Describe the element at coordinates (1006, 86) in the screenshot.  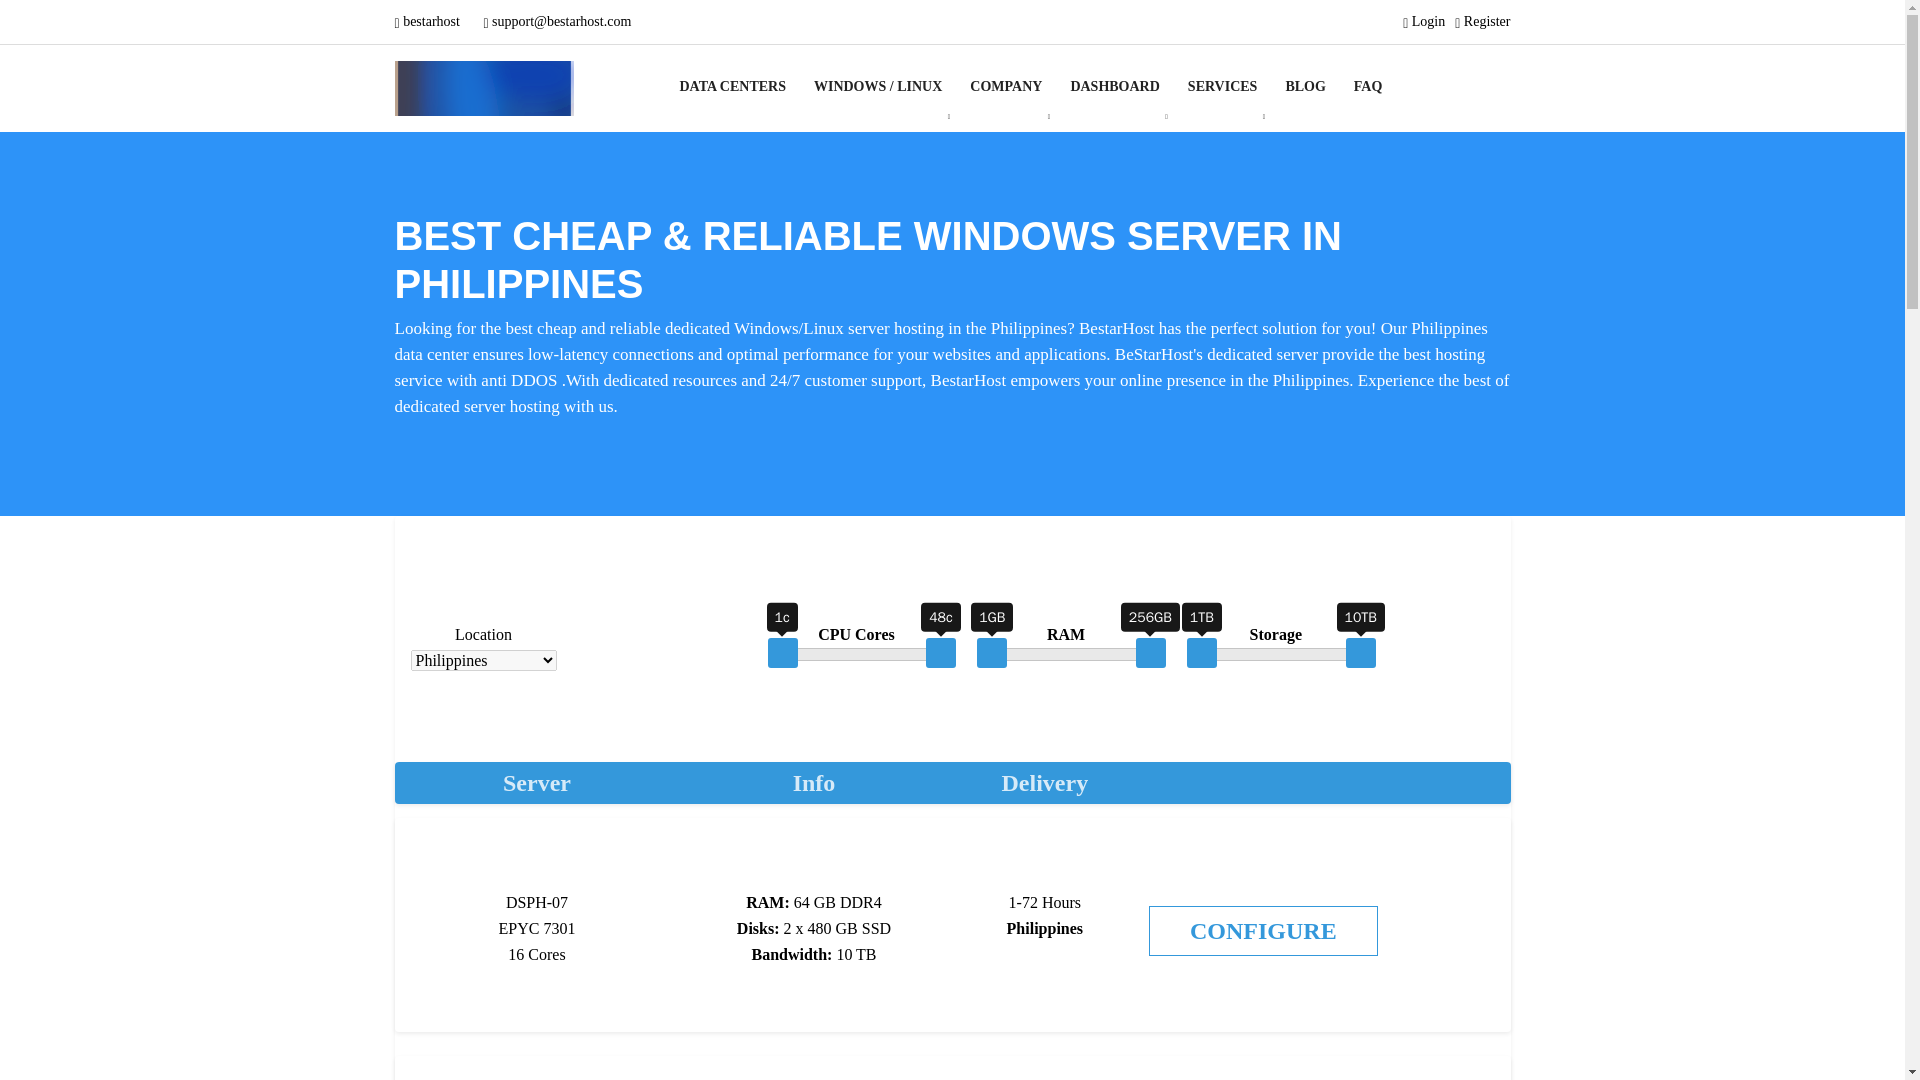
I see `COMPANY` at that location.